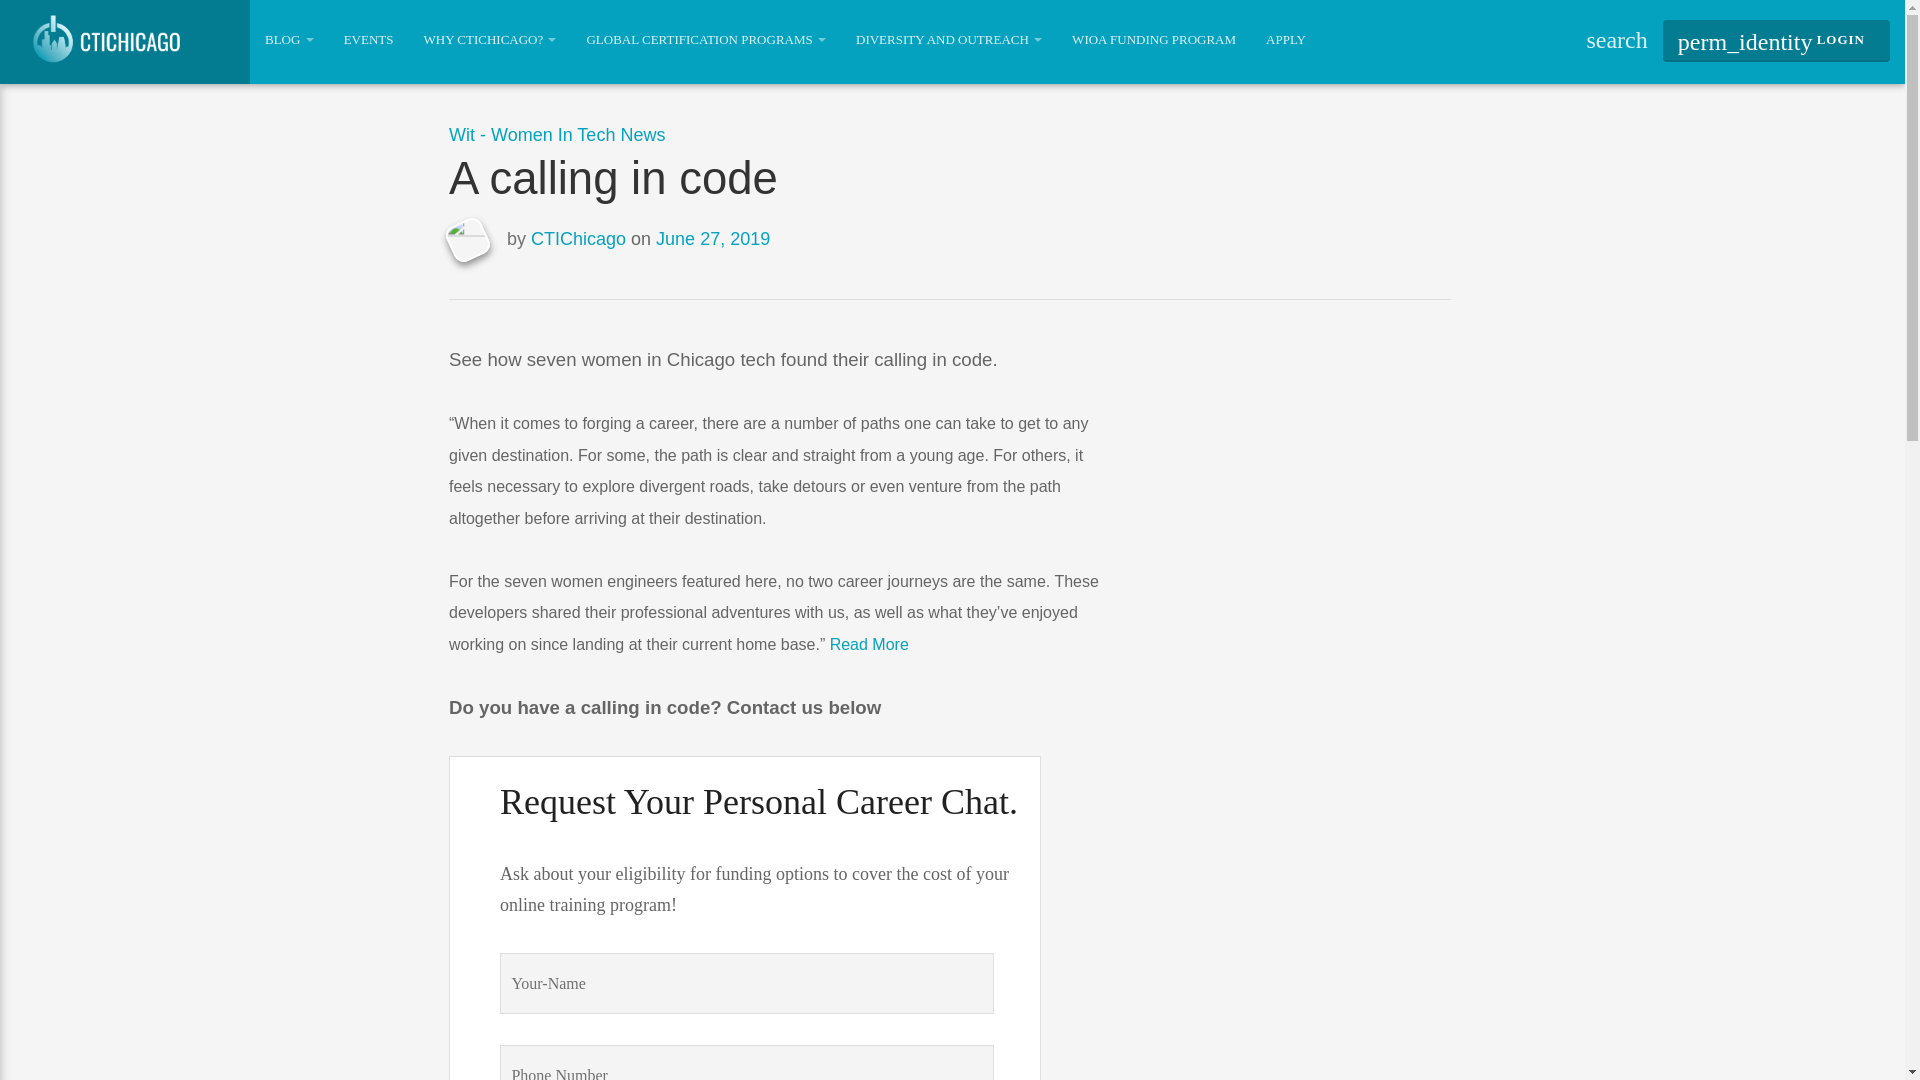 This screenshot has width=1920, height=1080. Describe the element at coordinates (288, 39) in the screenshot. I see `BLOG` at that location.